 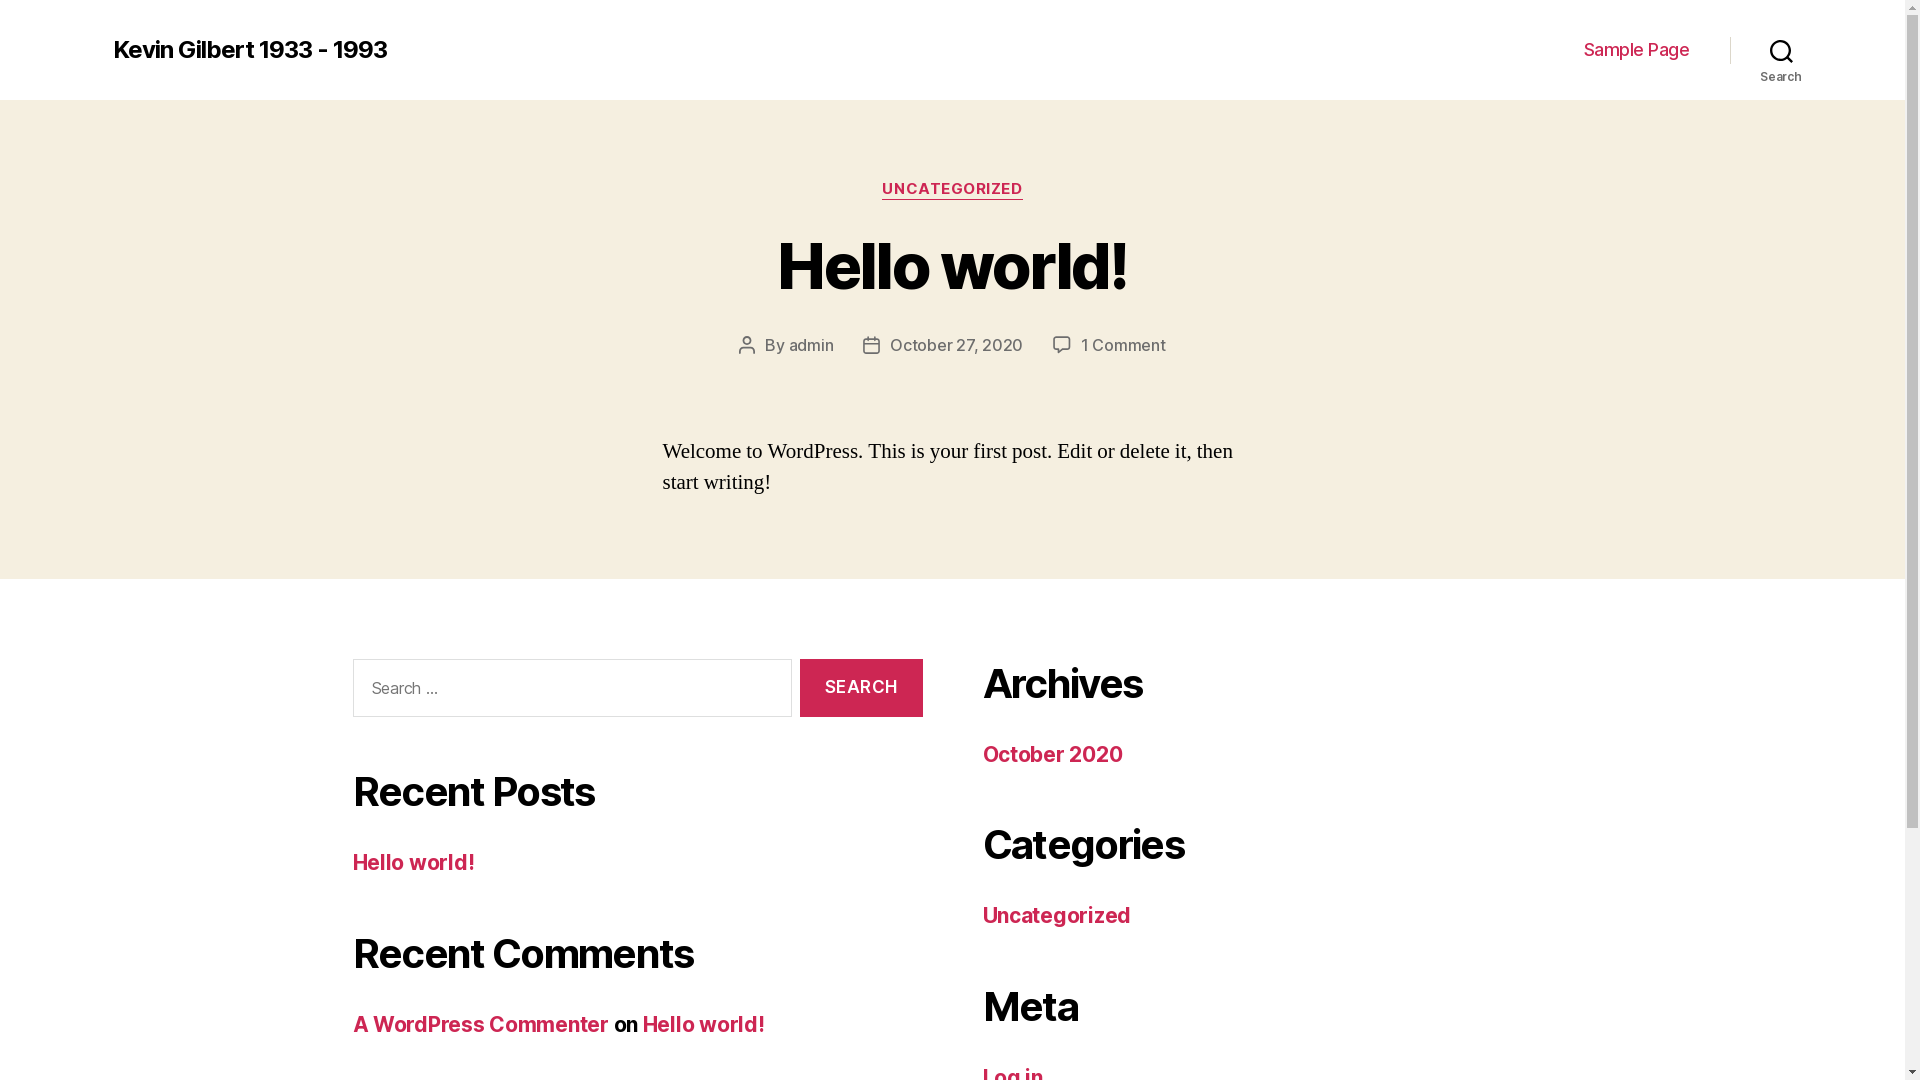 What do you see at coordinates (1782, 50) in the screenshot?
I see `Search` at bounding box center [1782, 50].